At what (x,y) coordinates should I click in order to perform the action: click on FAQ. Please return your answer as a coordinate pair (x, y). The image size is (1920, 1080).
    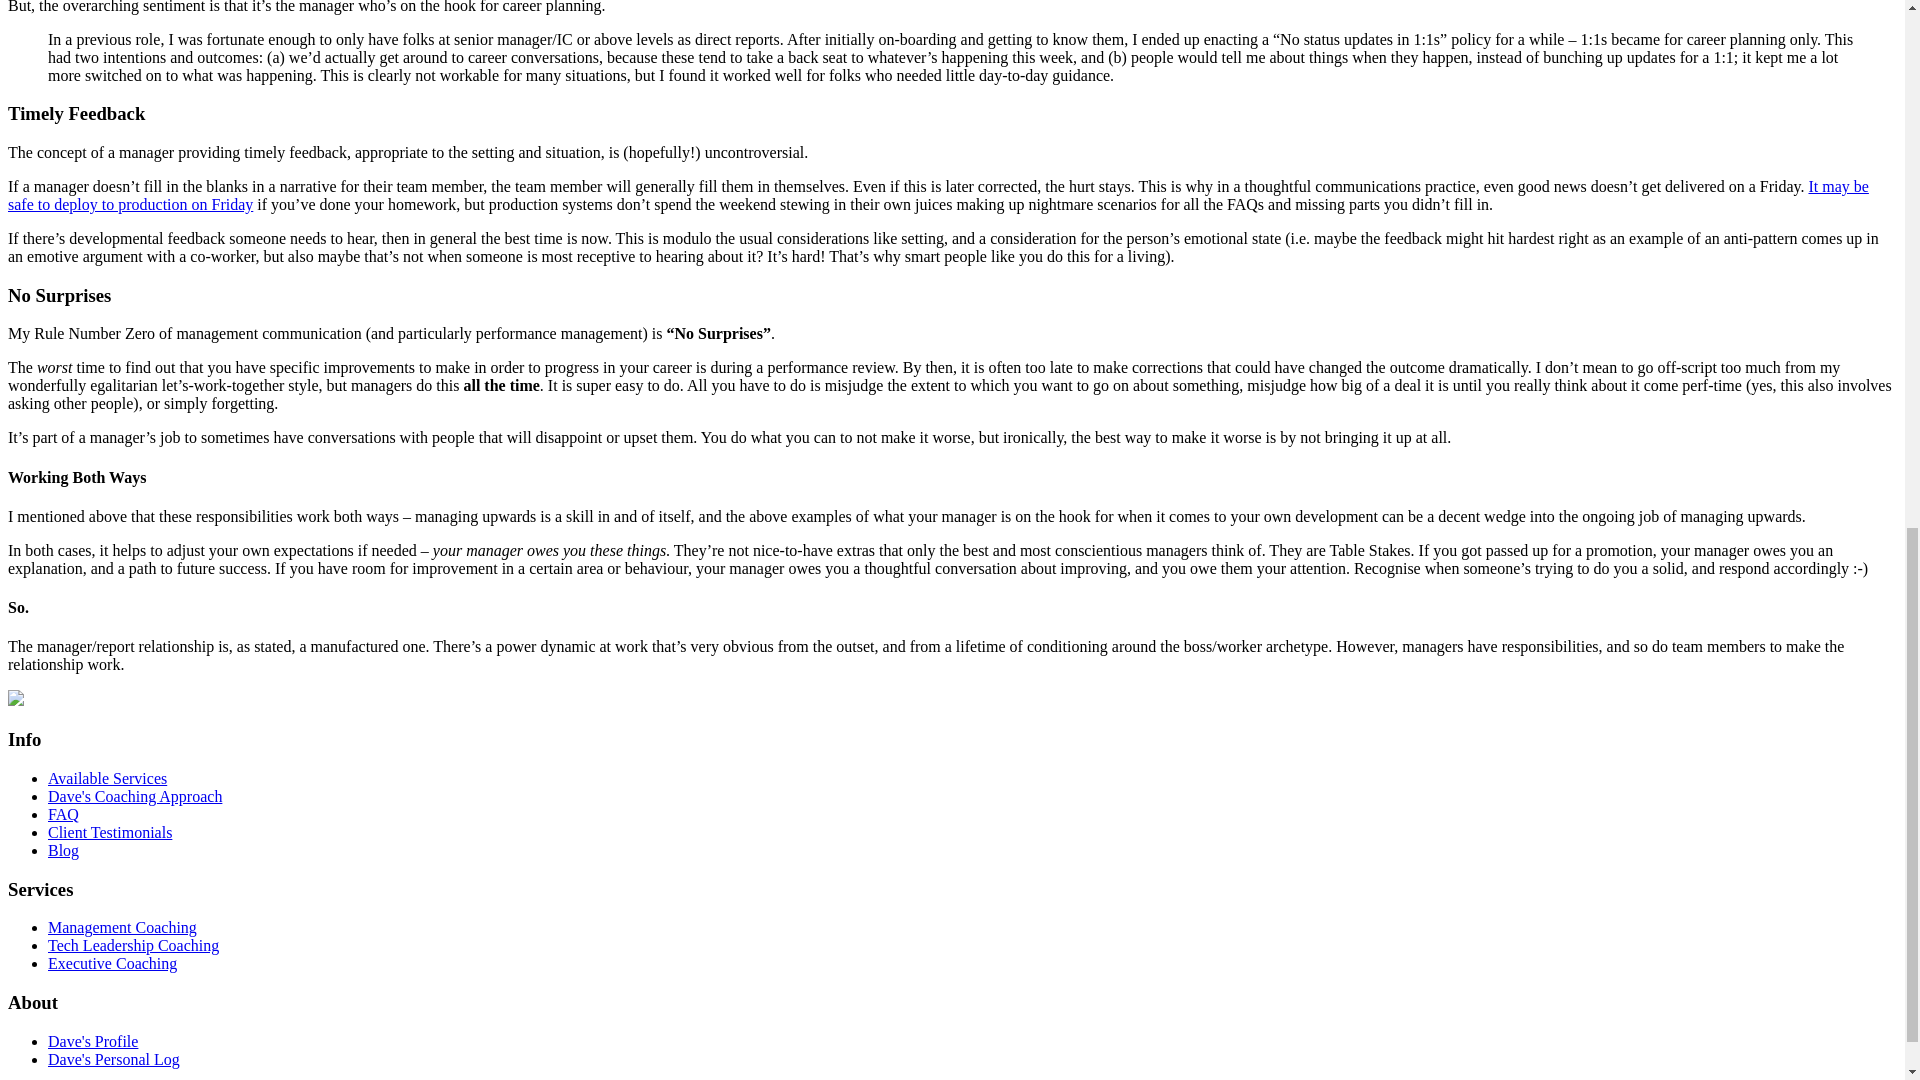
    Looking at the image, I should click on (63, 814).